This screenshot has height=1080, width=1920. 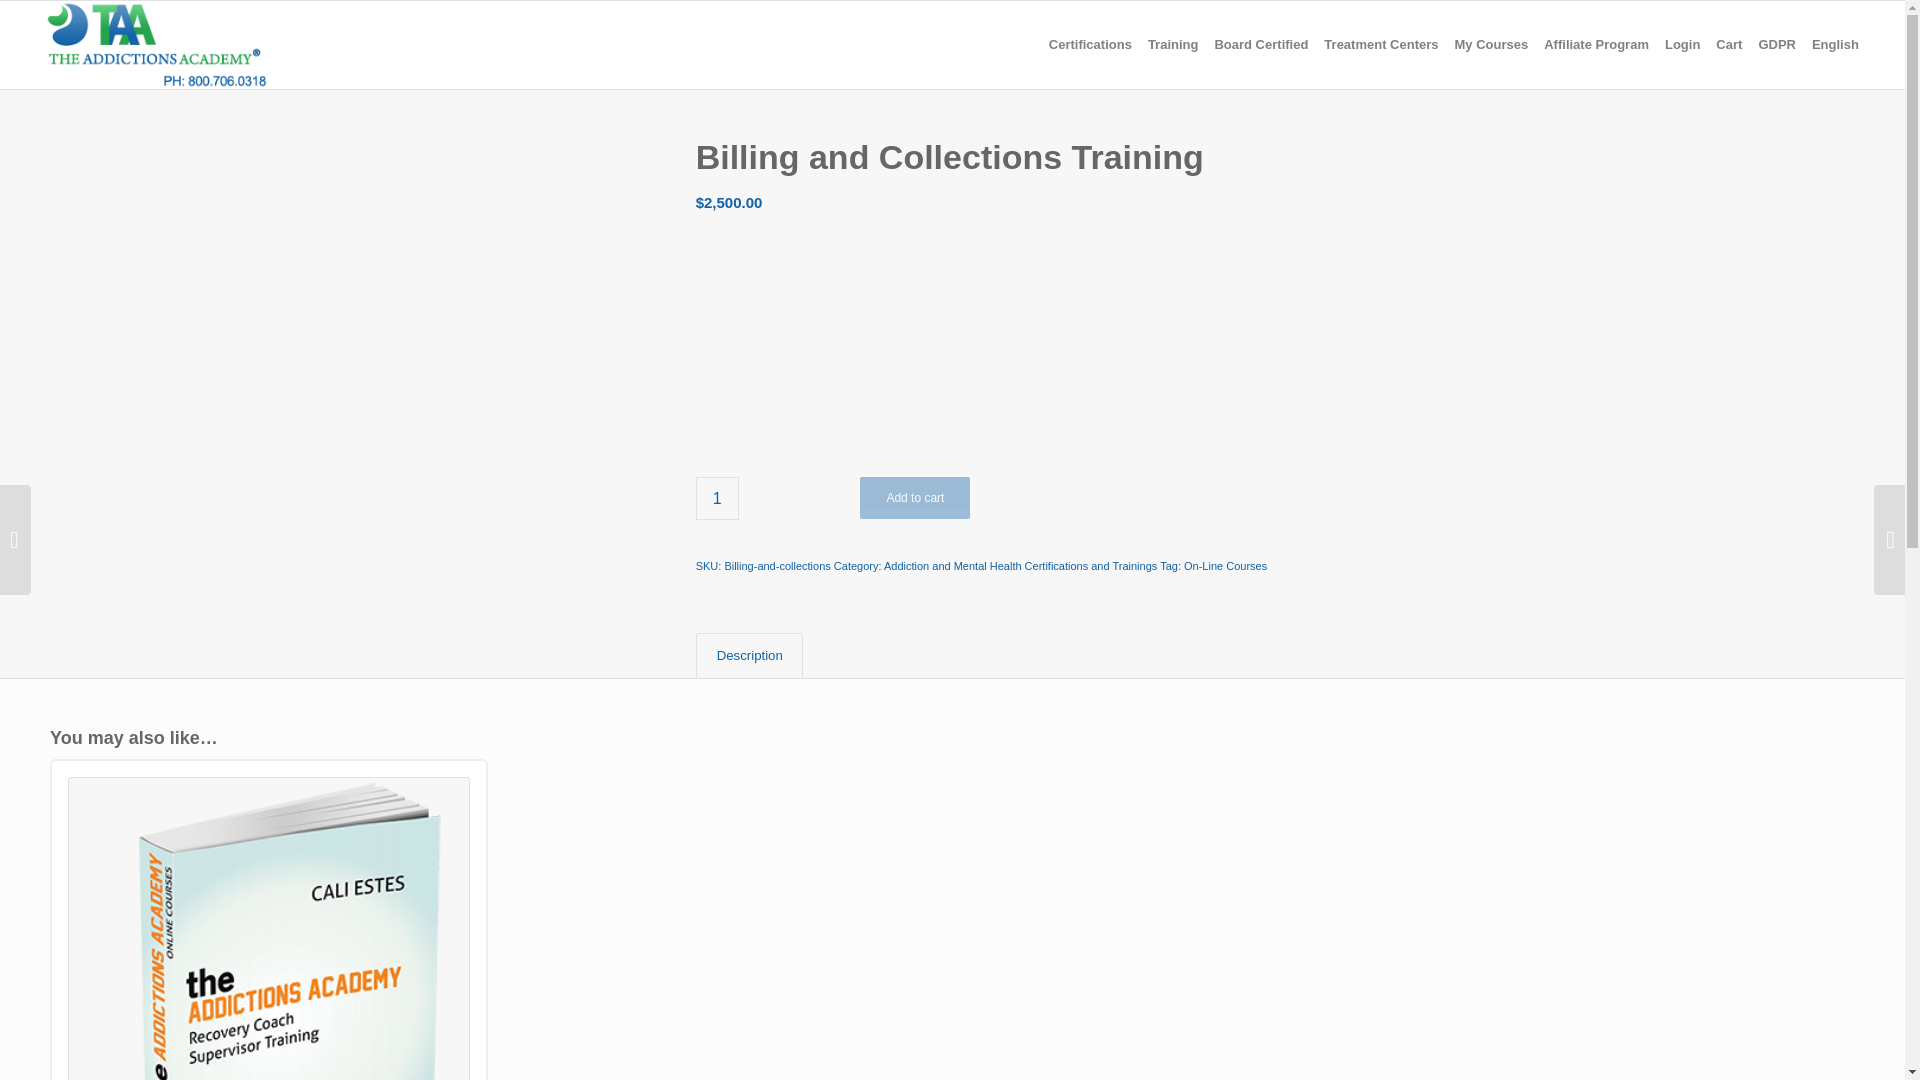 I want to click on Certifications, so click(x=1090, y=44).